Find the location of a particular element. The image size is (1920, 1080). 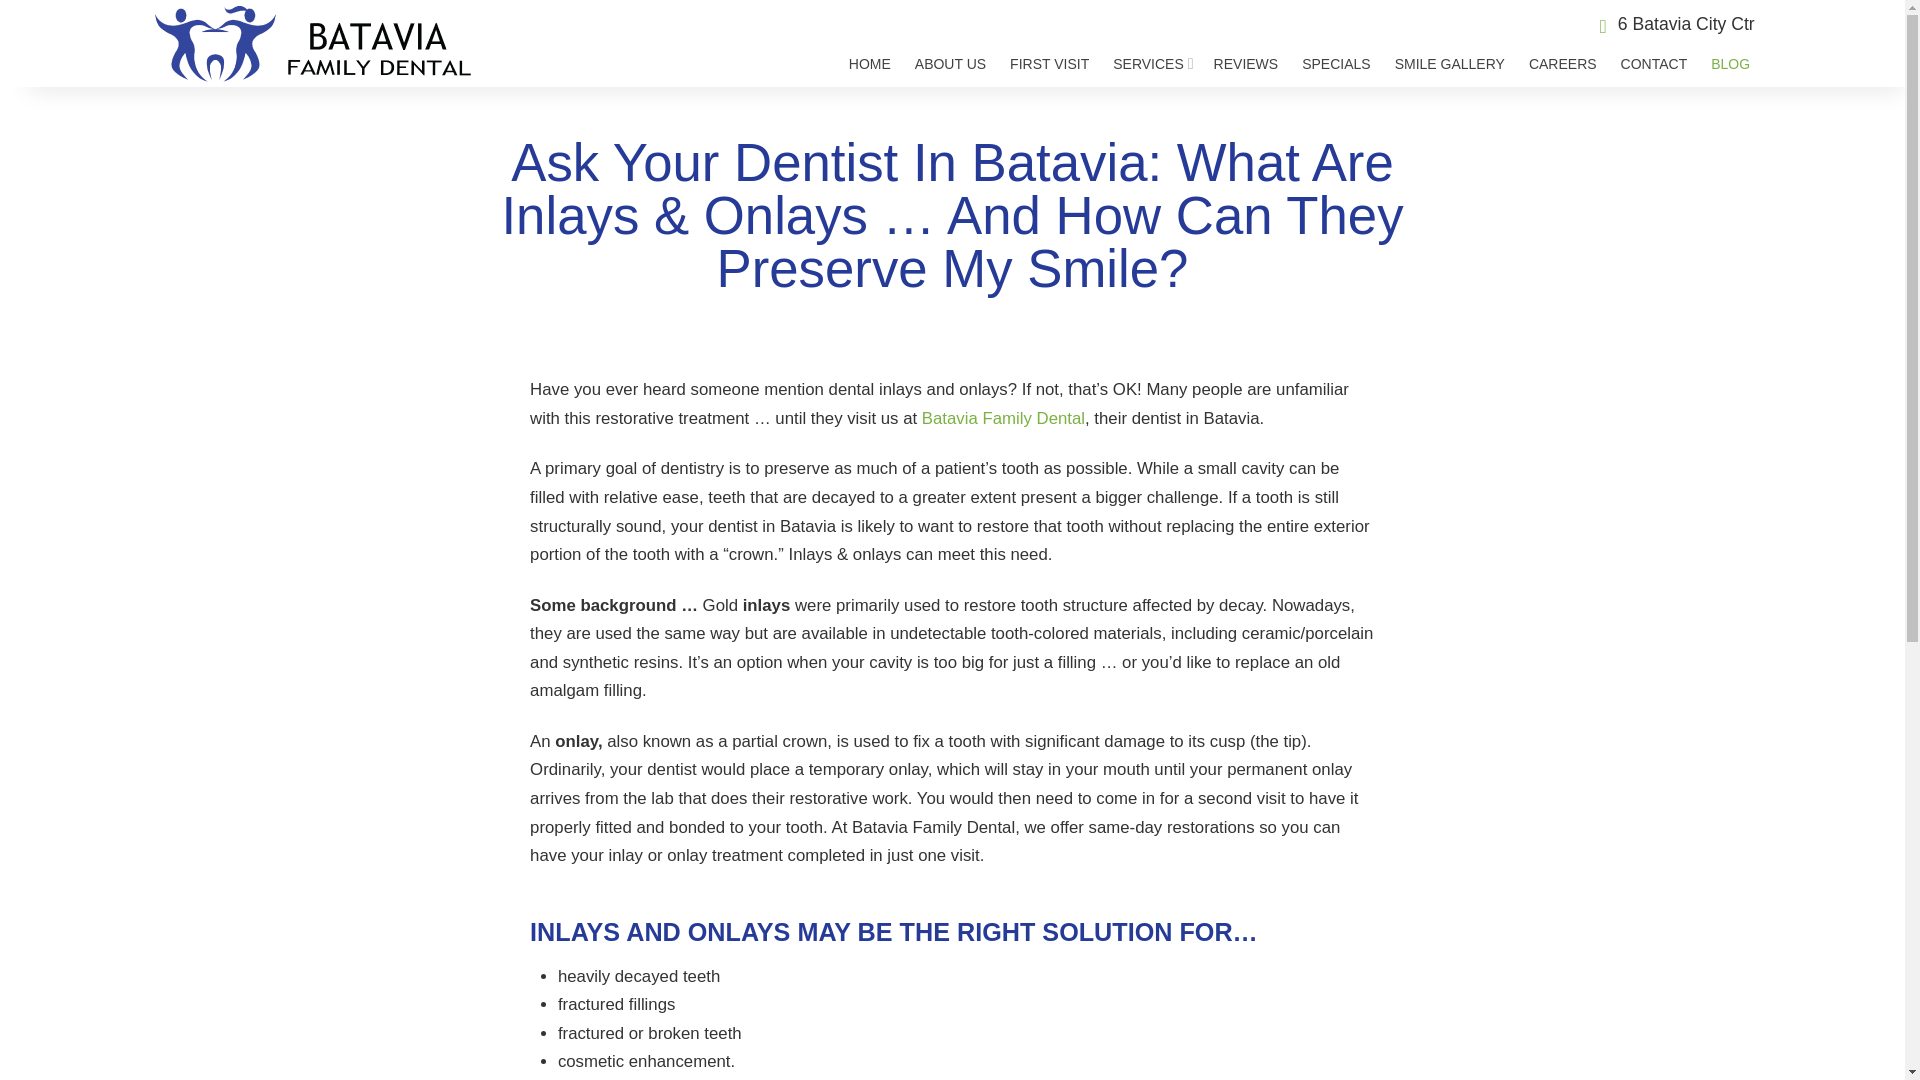

BLOG is located at coordinates (1730, 63).